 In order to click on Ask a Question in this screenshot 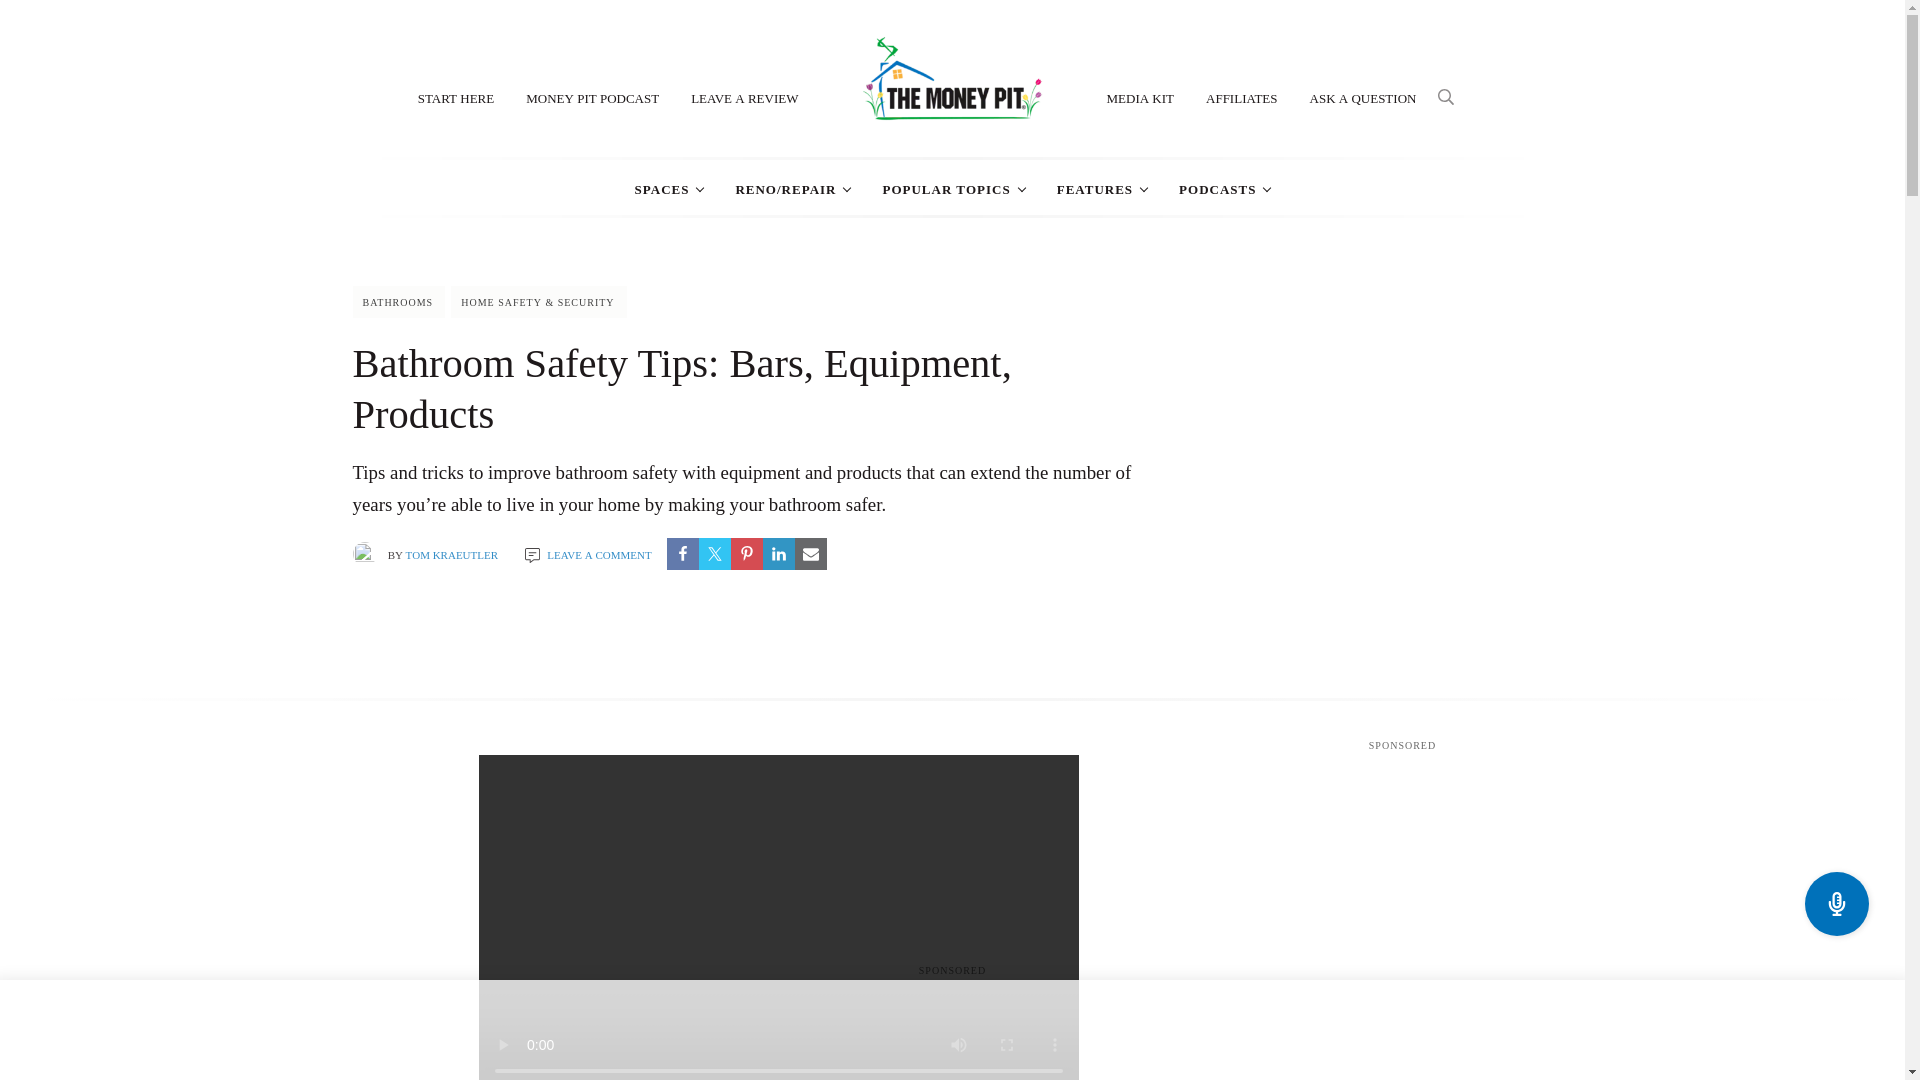, I will do `click(1363, 96)`.